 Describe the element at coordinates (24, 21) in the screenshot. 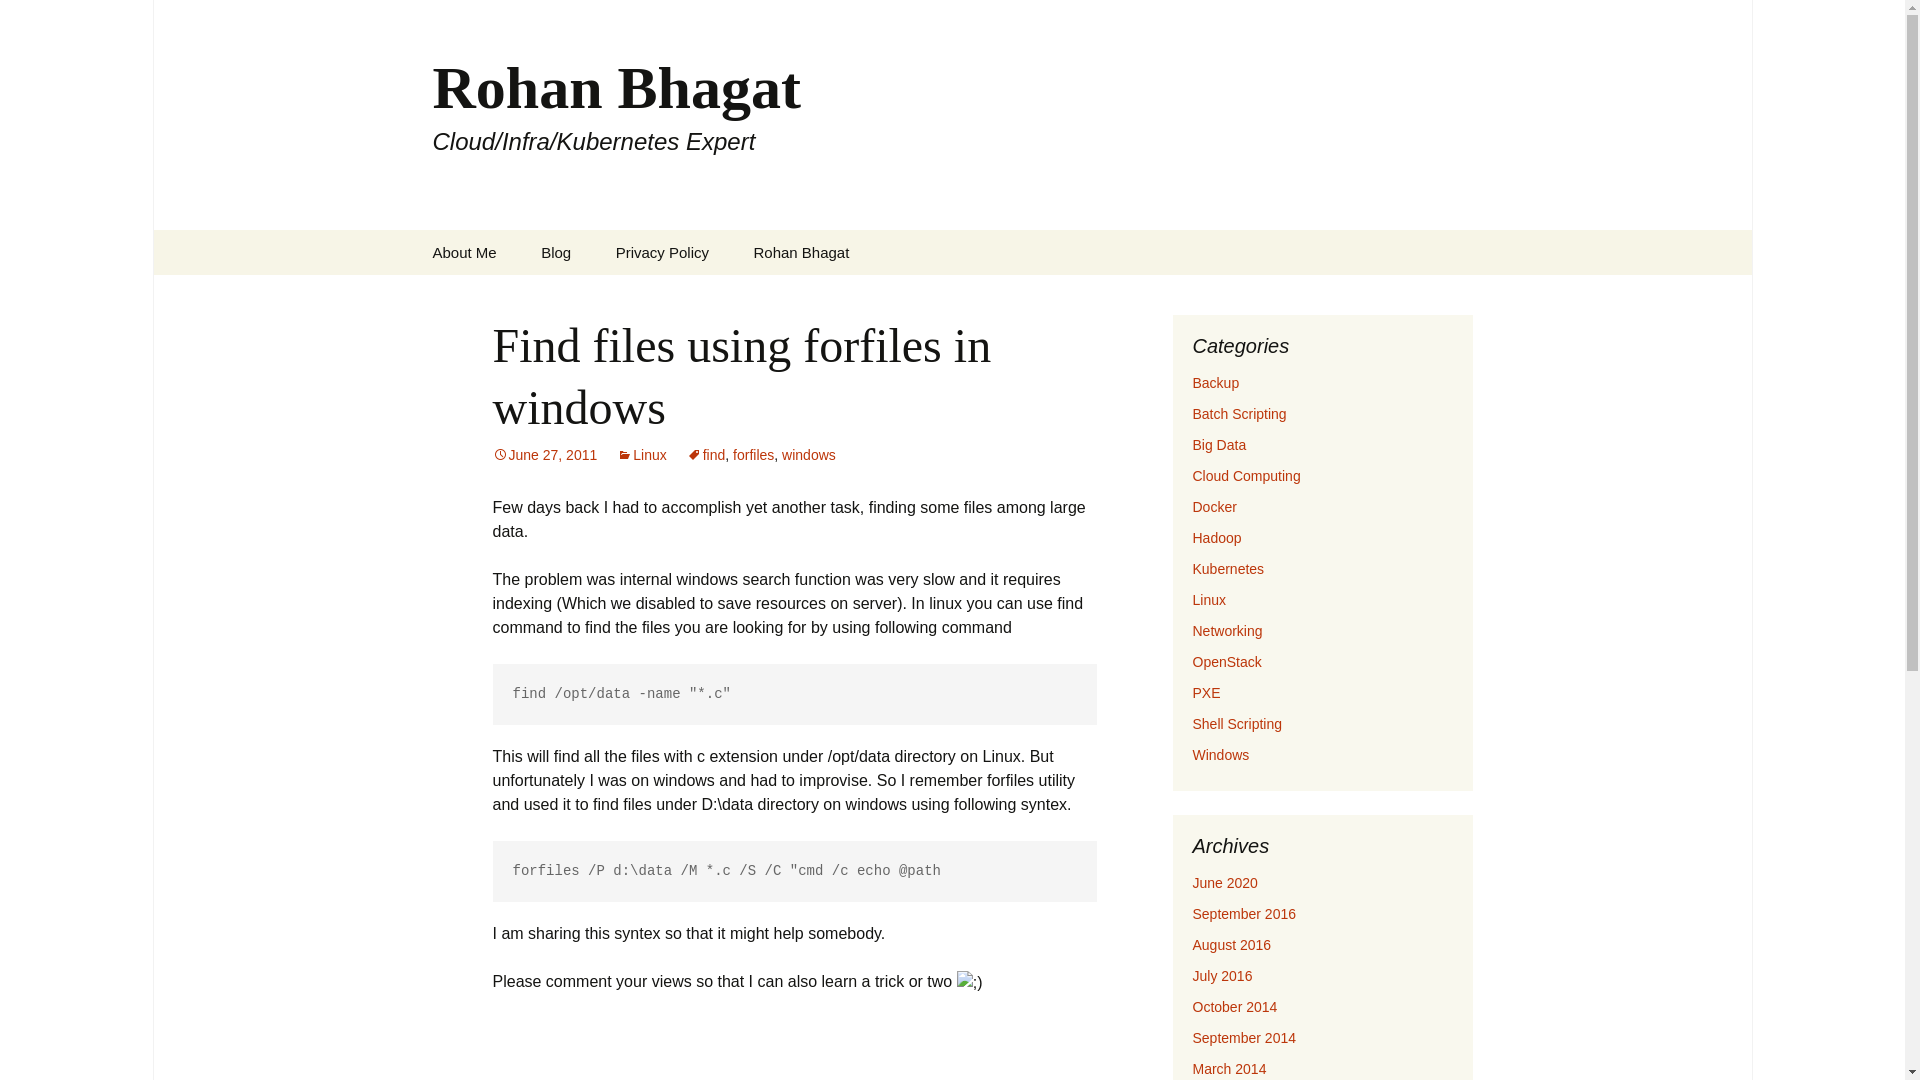

I see `Search` at that location.